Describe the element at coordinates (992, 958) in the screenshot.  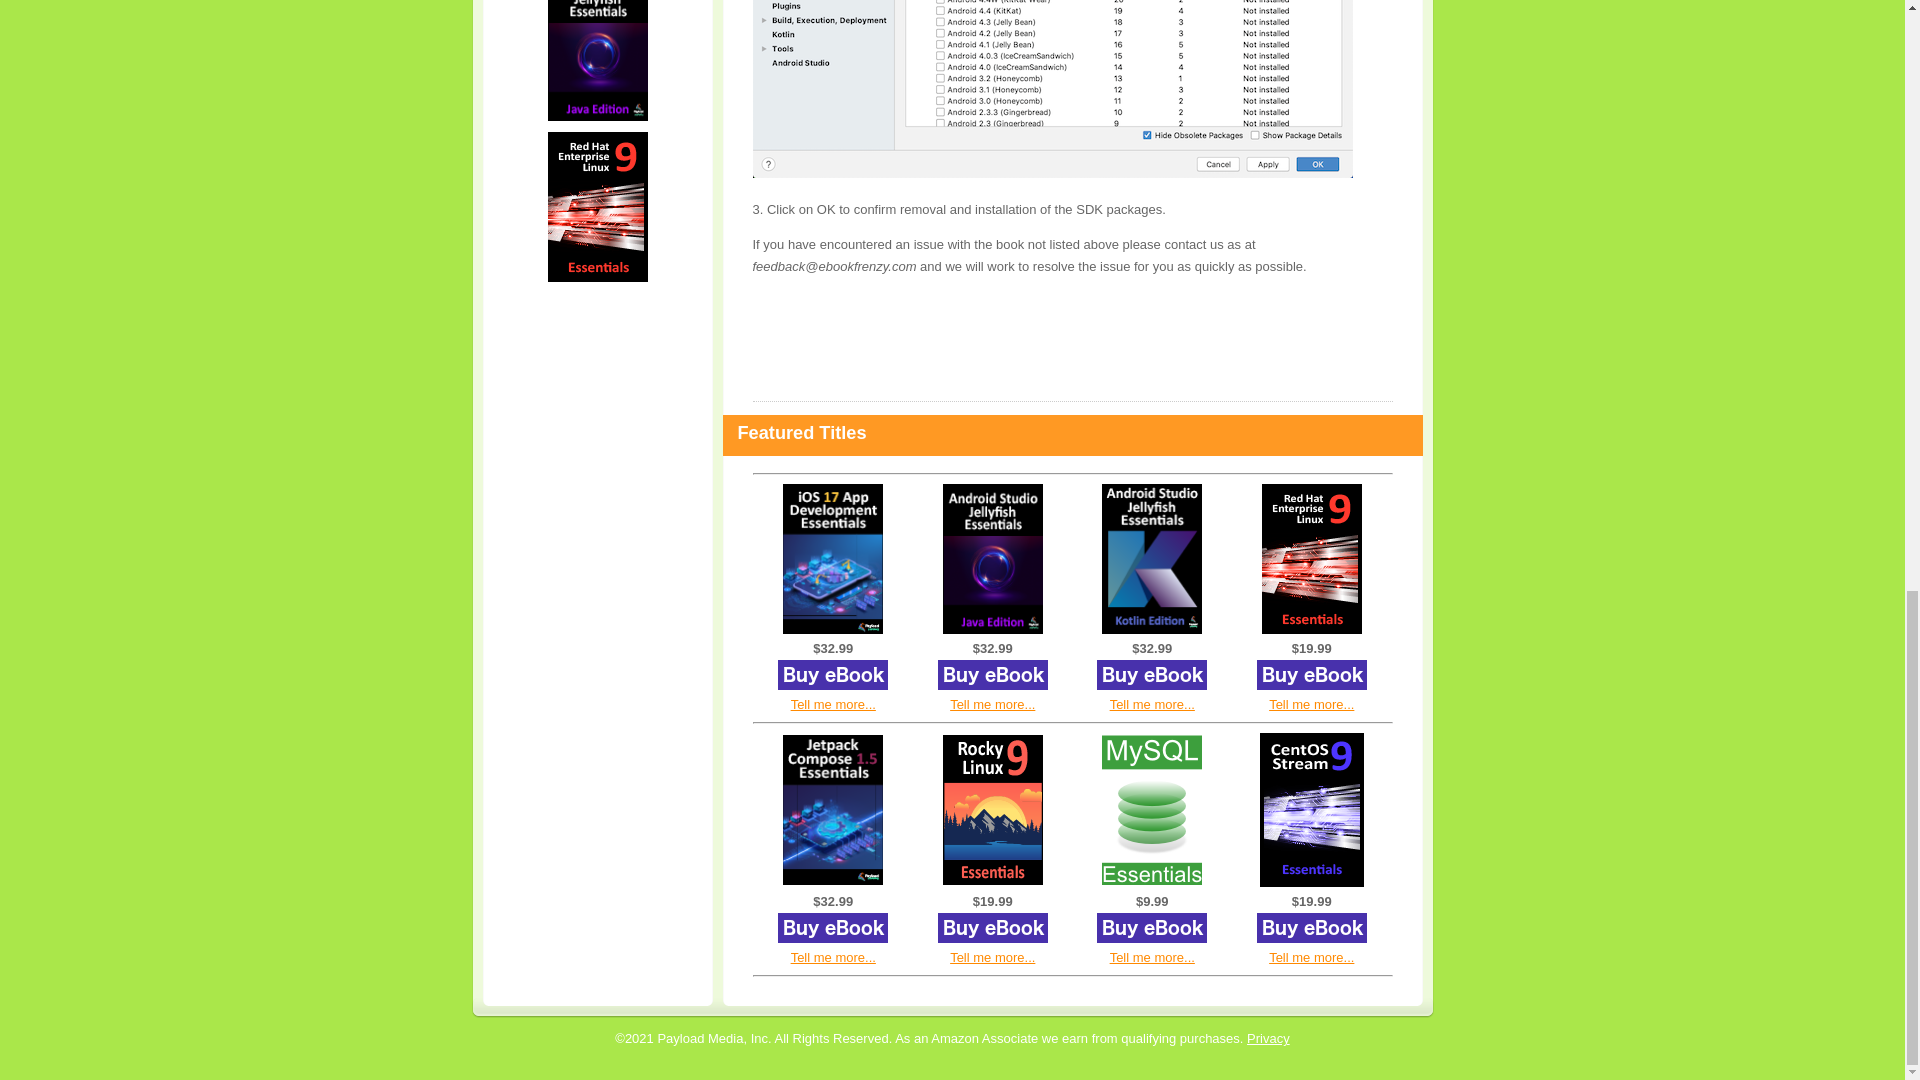
I see `Tell me more...` at that location.